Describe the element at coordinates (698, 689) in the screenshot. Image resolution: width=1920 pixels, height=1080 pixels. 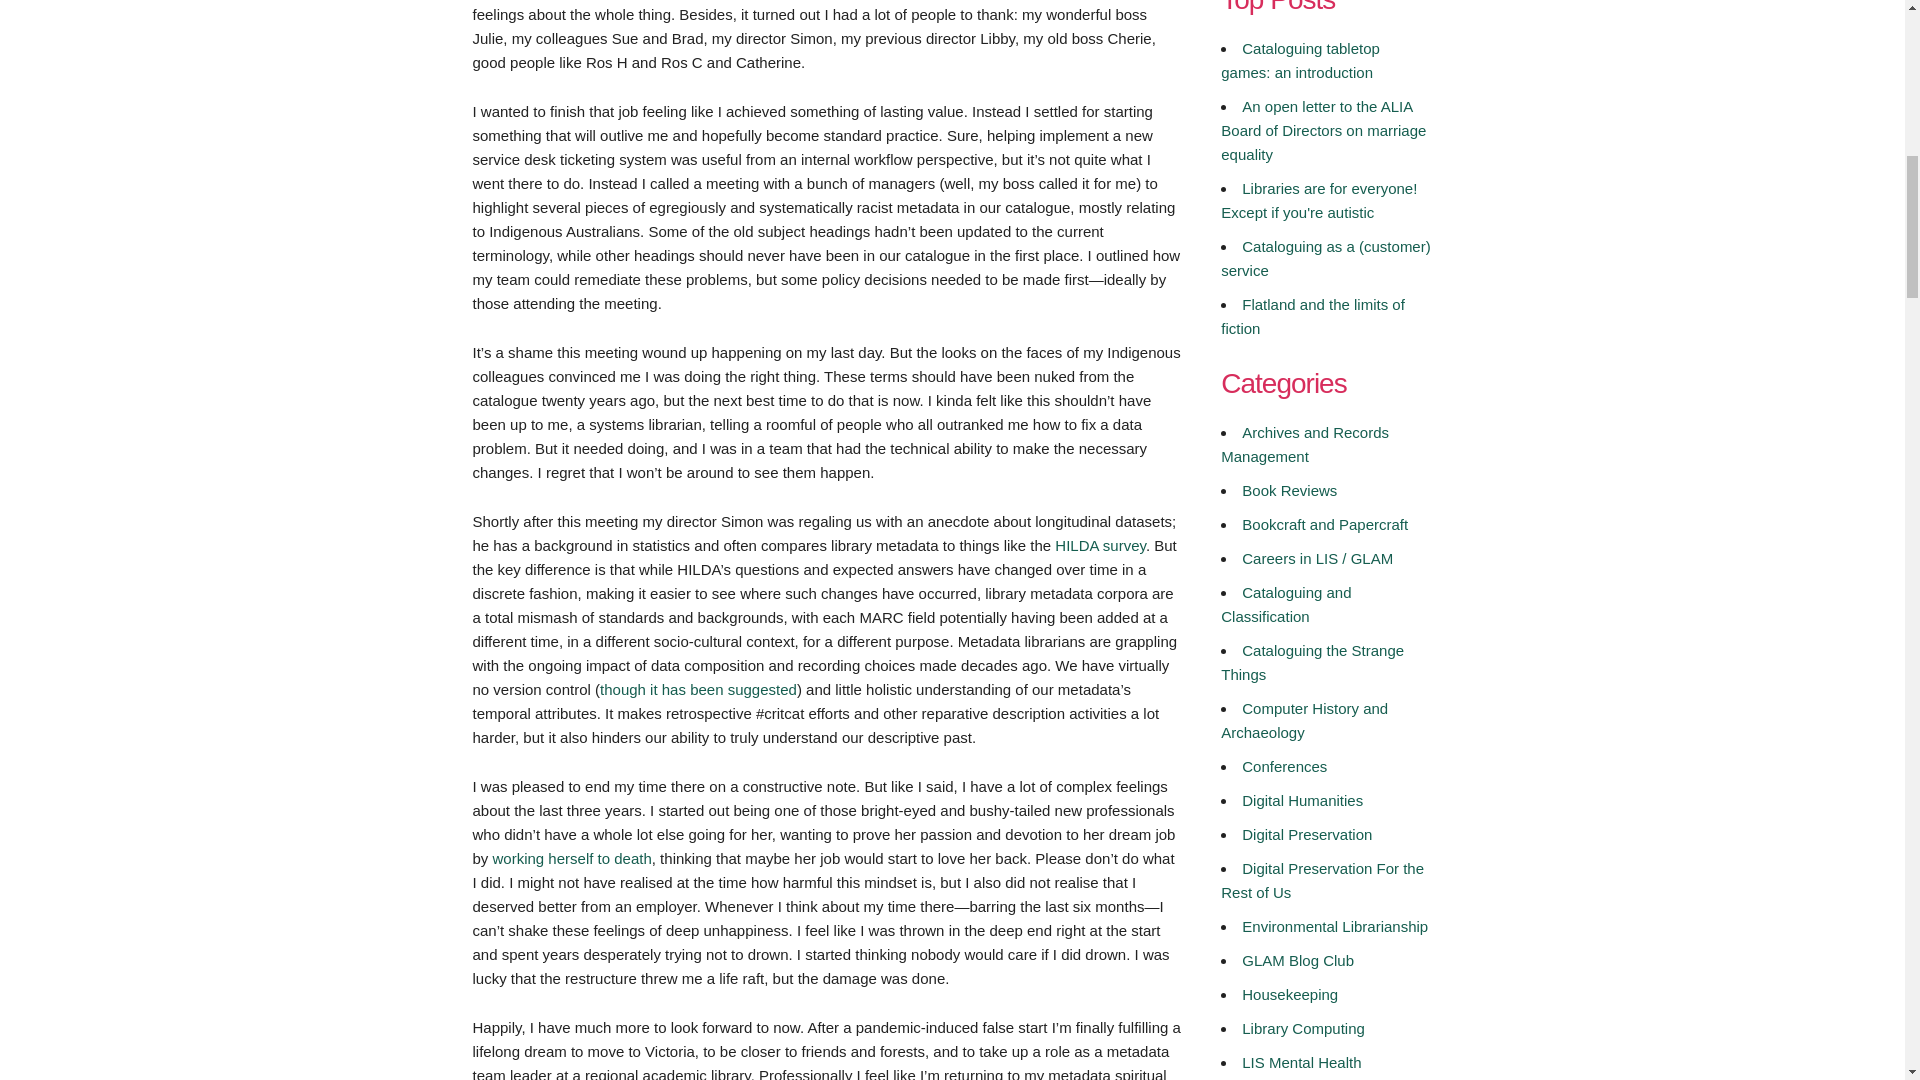
I see `though it has been suggested` at that location.